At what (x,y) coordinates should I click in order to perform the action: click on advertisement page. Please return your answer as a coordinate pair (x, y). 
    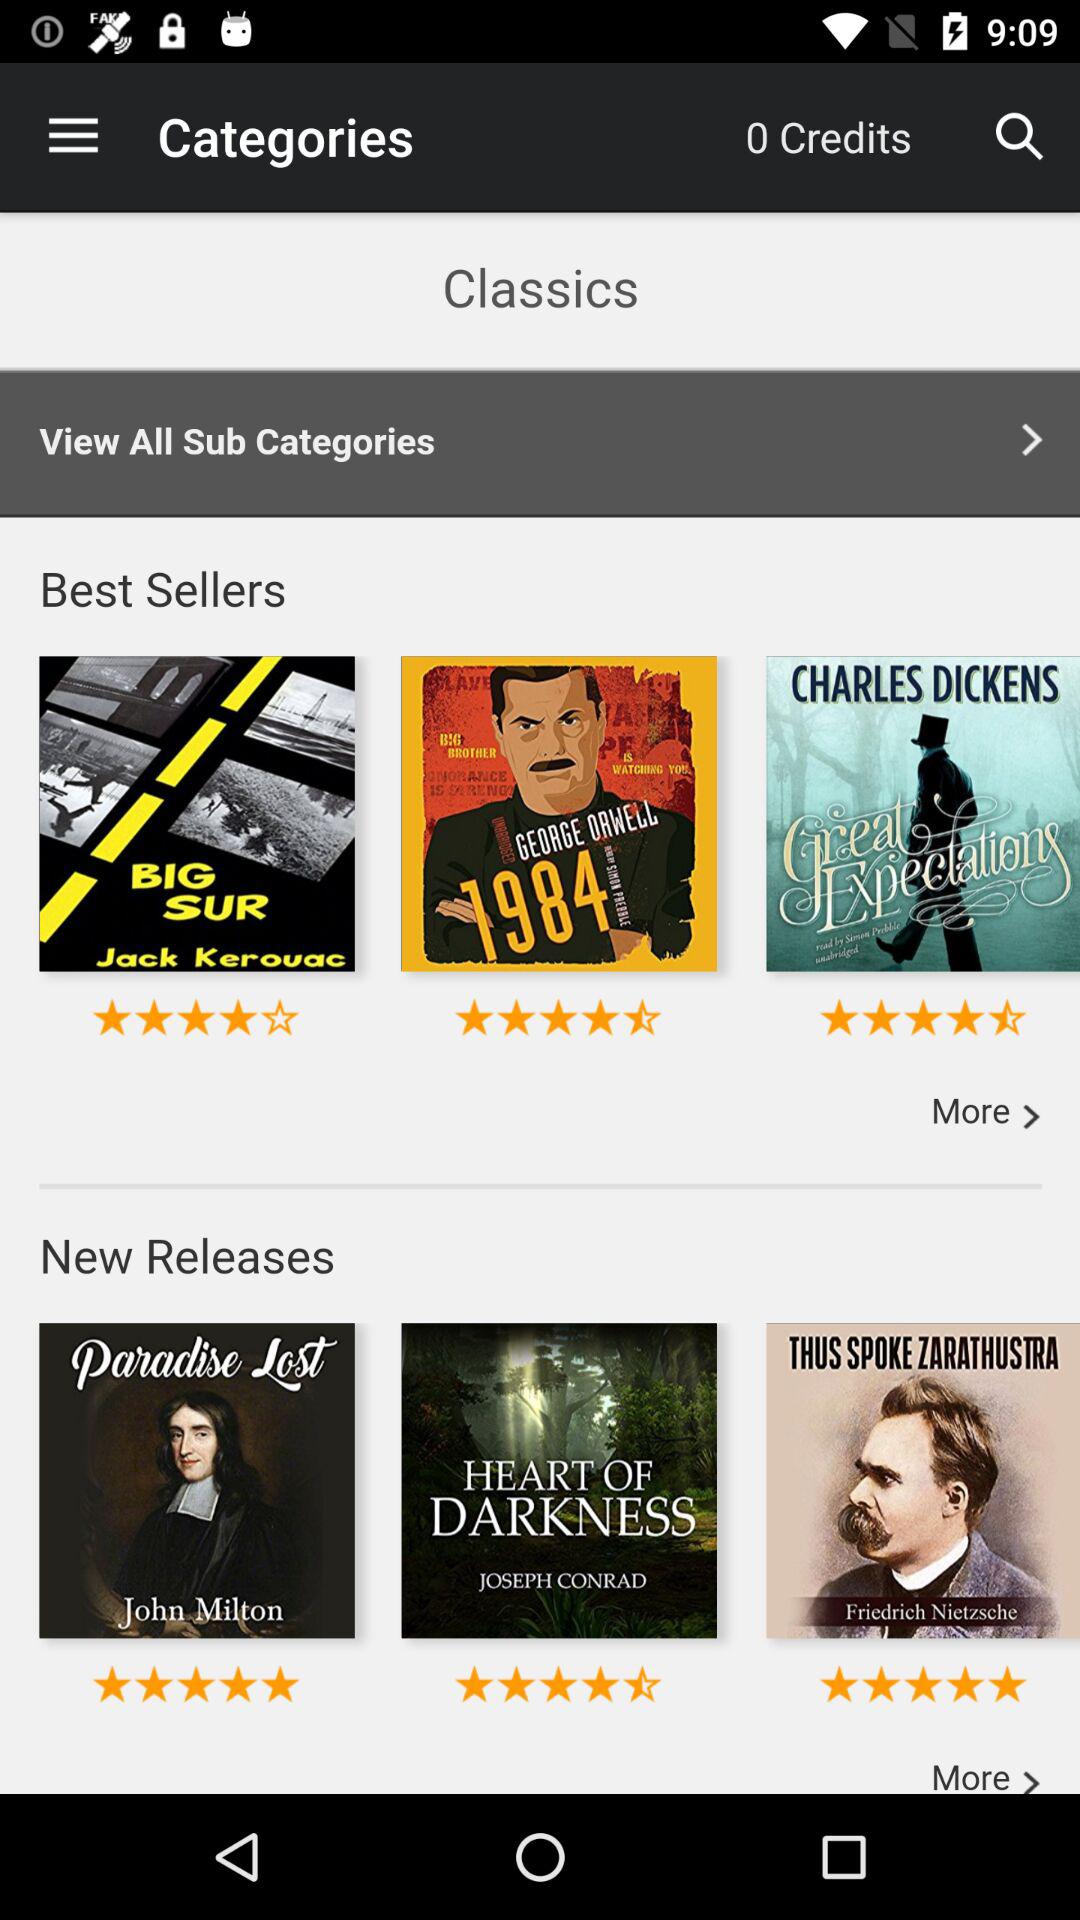
    Looking at the image, I should click on (540, 1002).